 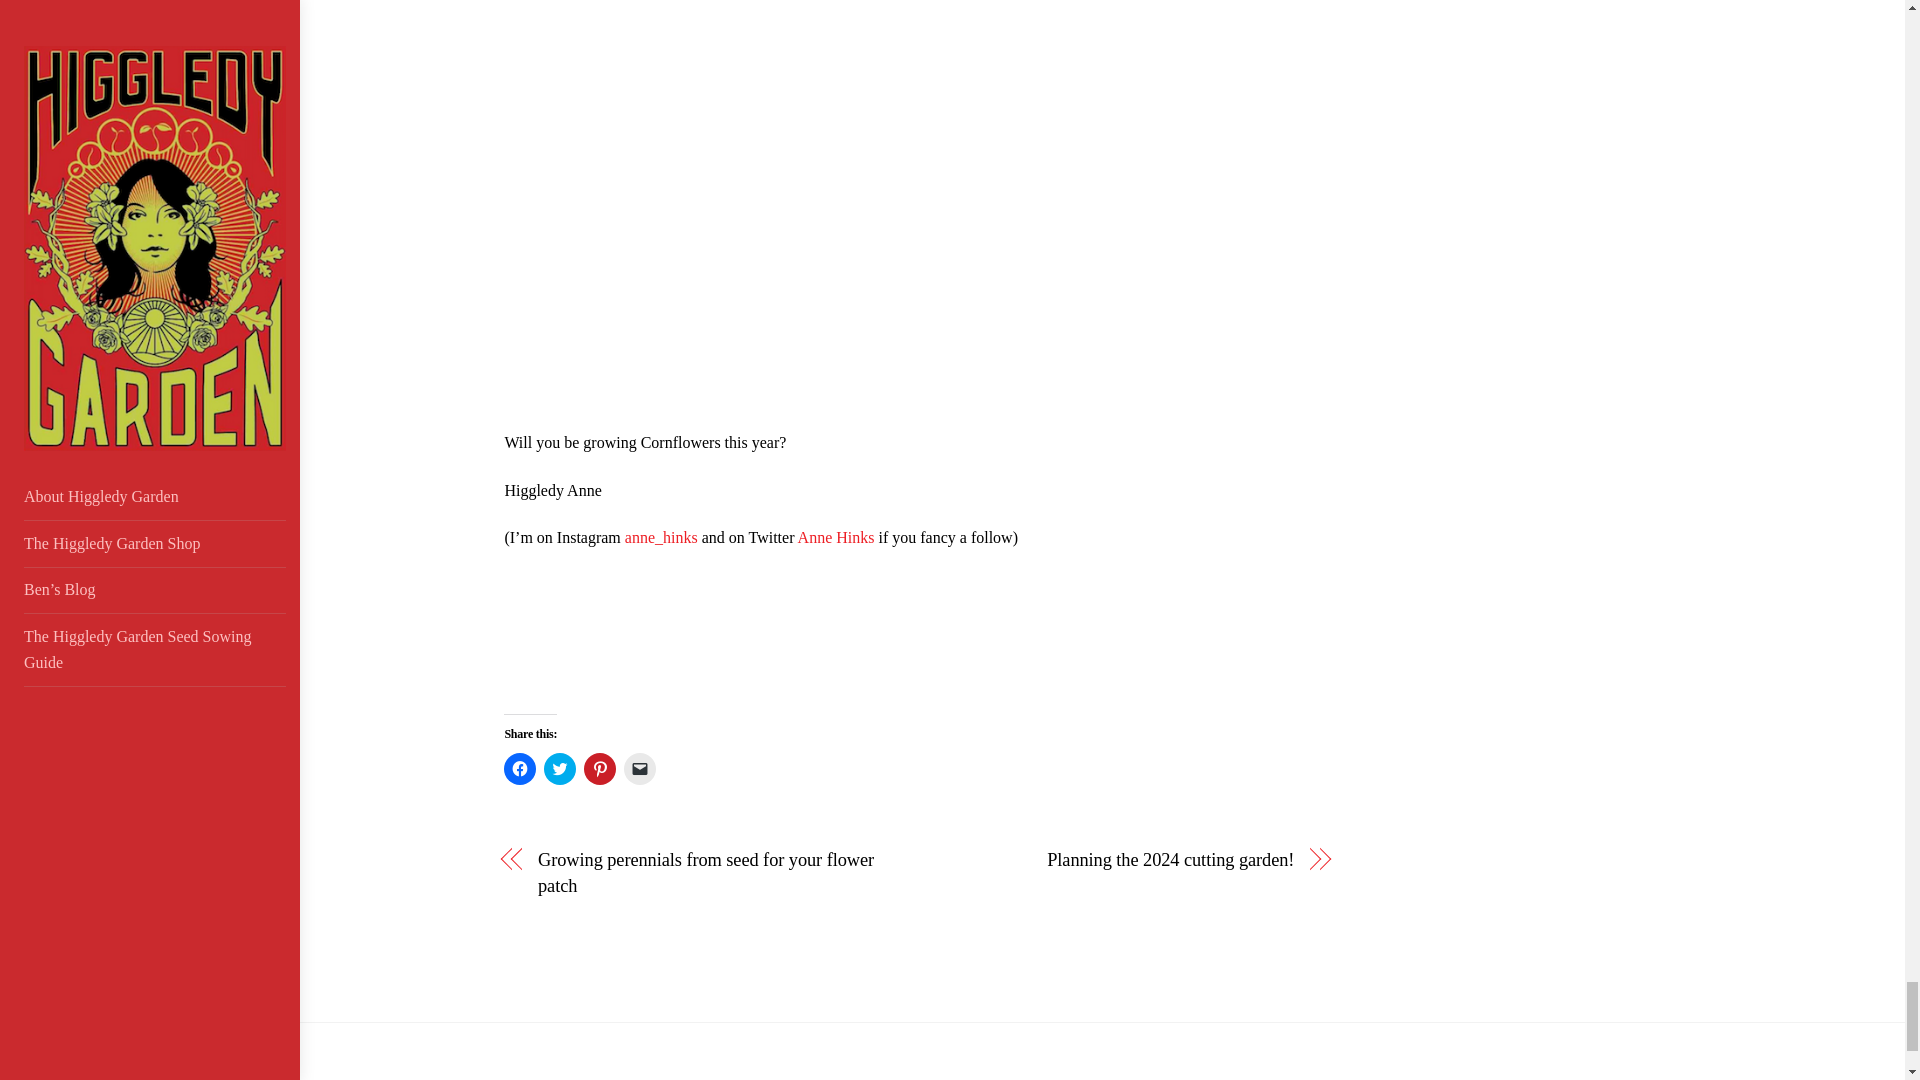 I want to click on Click to share on Pinterest, so click(x=600, y=768).